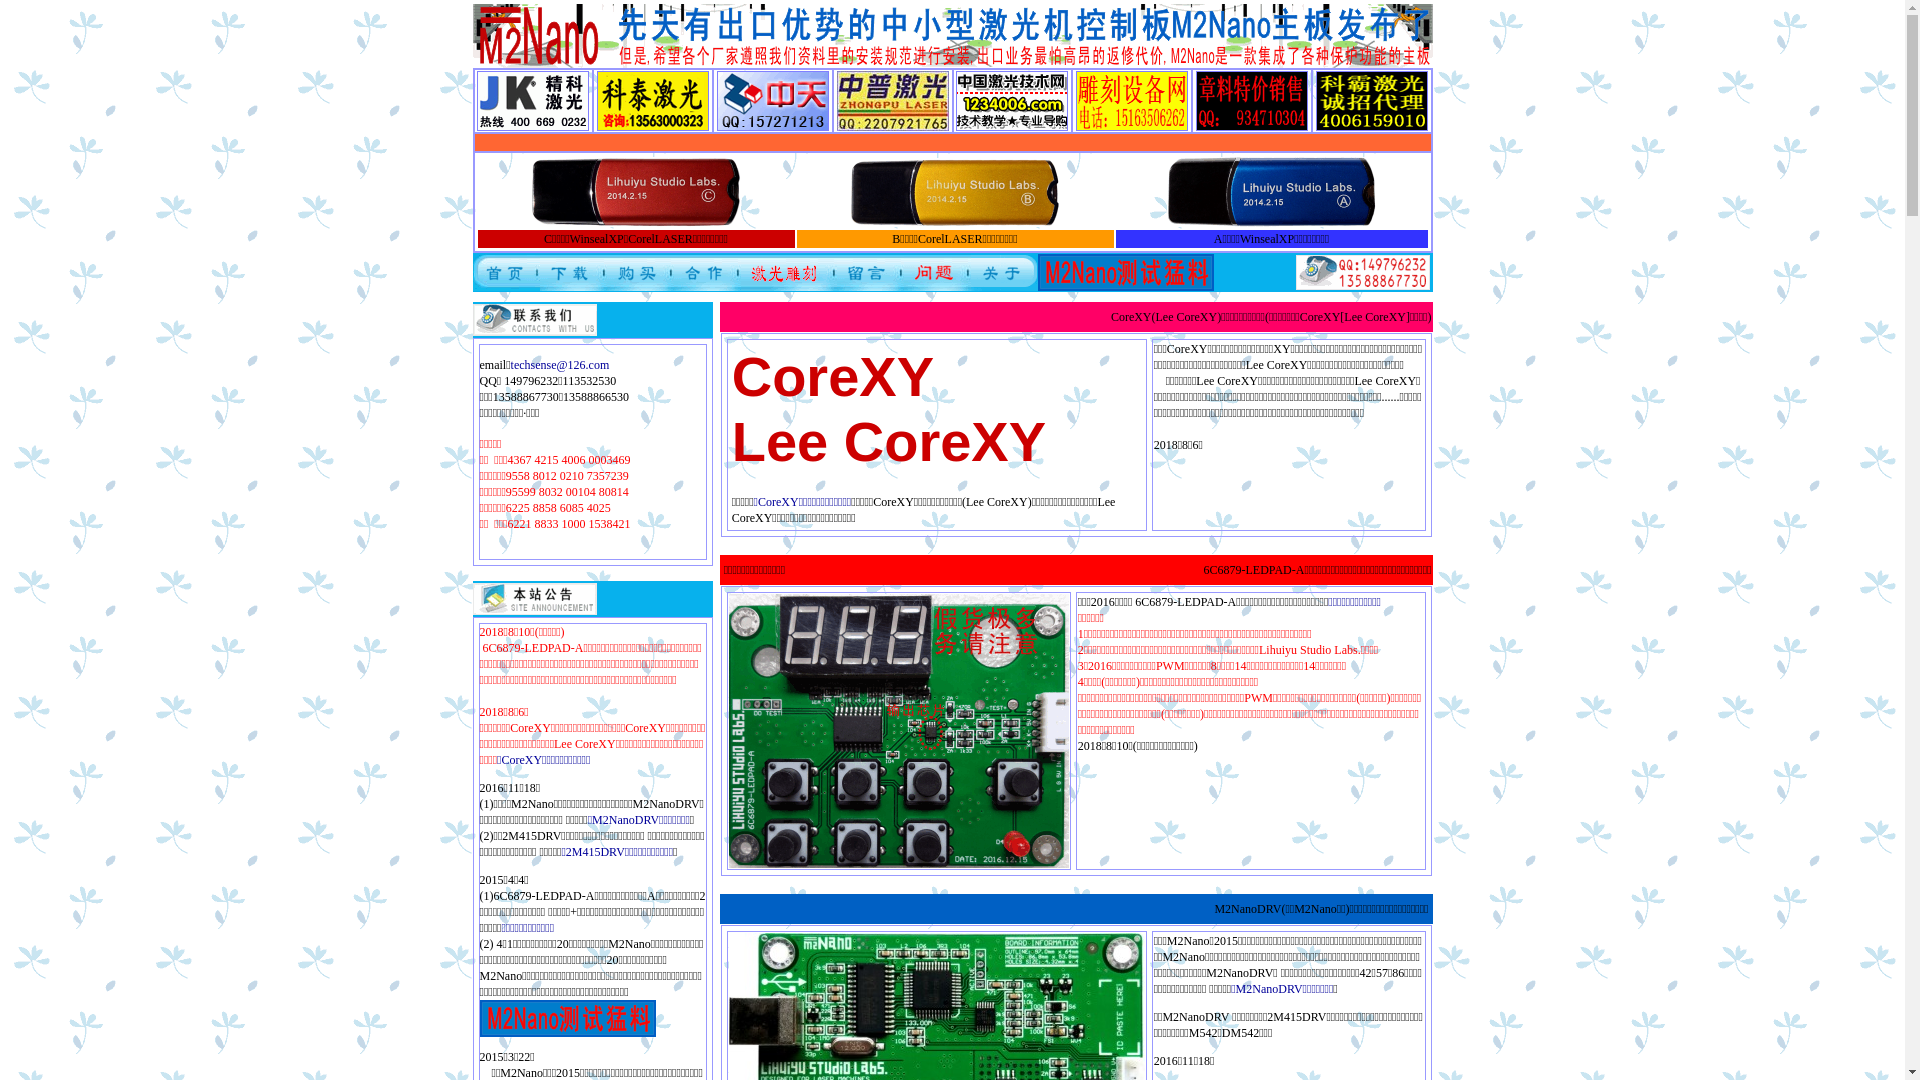 The height and width of the screenshot is (1080, 1920). What do you see at coordinates (560, 365) in the screenshot?
I see `techsense@126.com` at bounding box center [560, 365].